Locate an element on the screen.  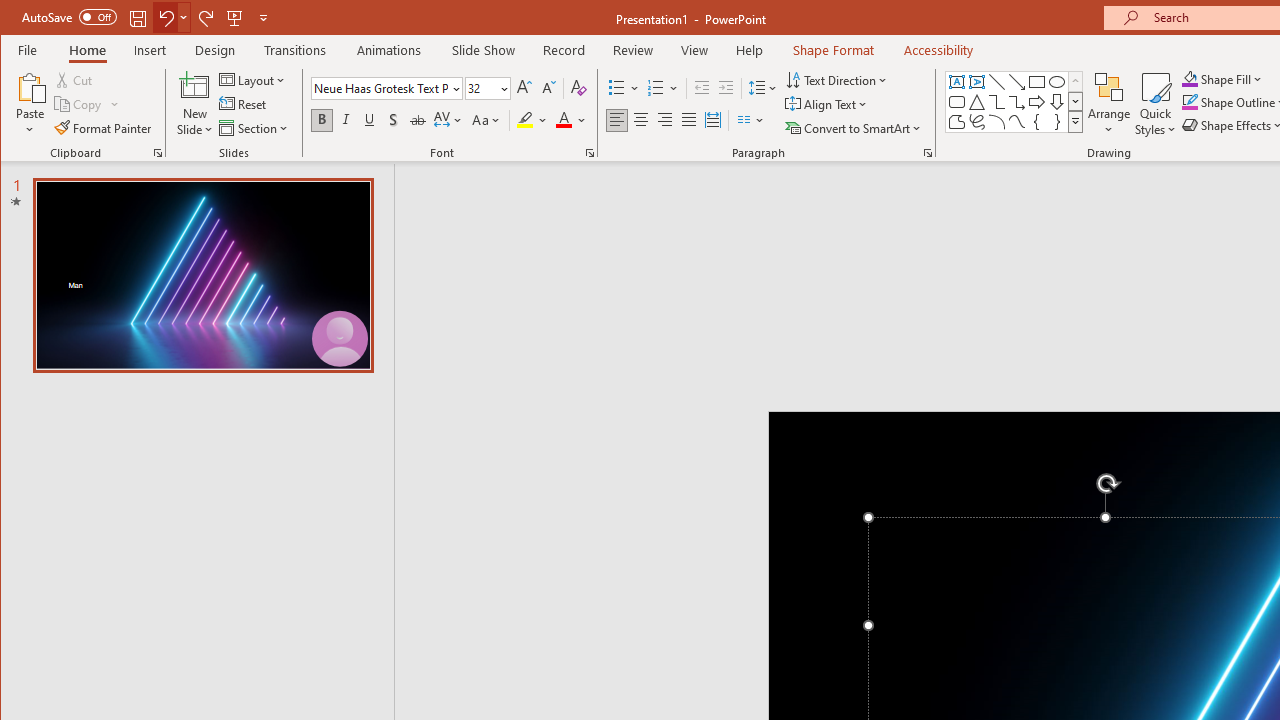
Rectangle: Rounded Corners is located at coordinates (956, 102).